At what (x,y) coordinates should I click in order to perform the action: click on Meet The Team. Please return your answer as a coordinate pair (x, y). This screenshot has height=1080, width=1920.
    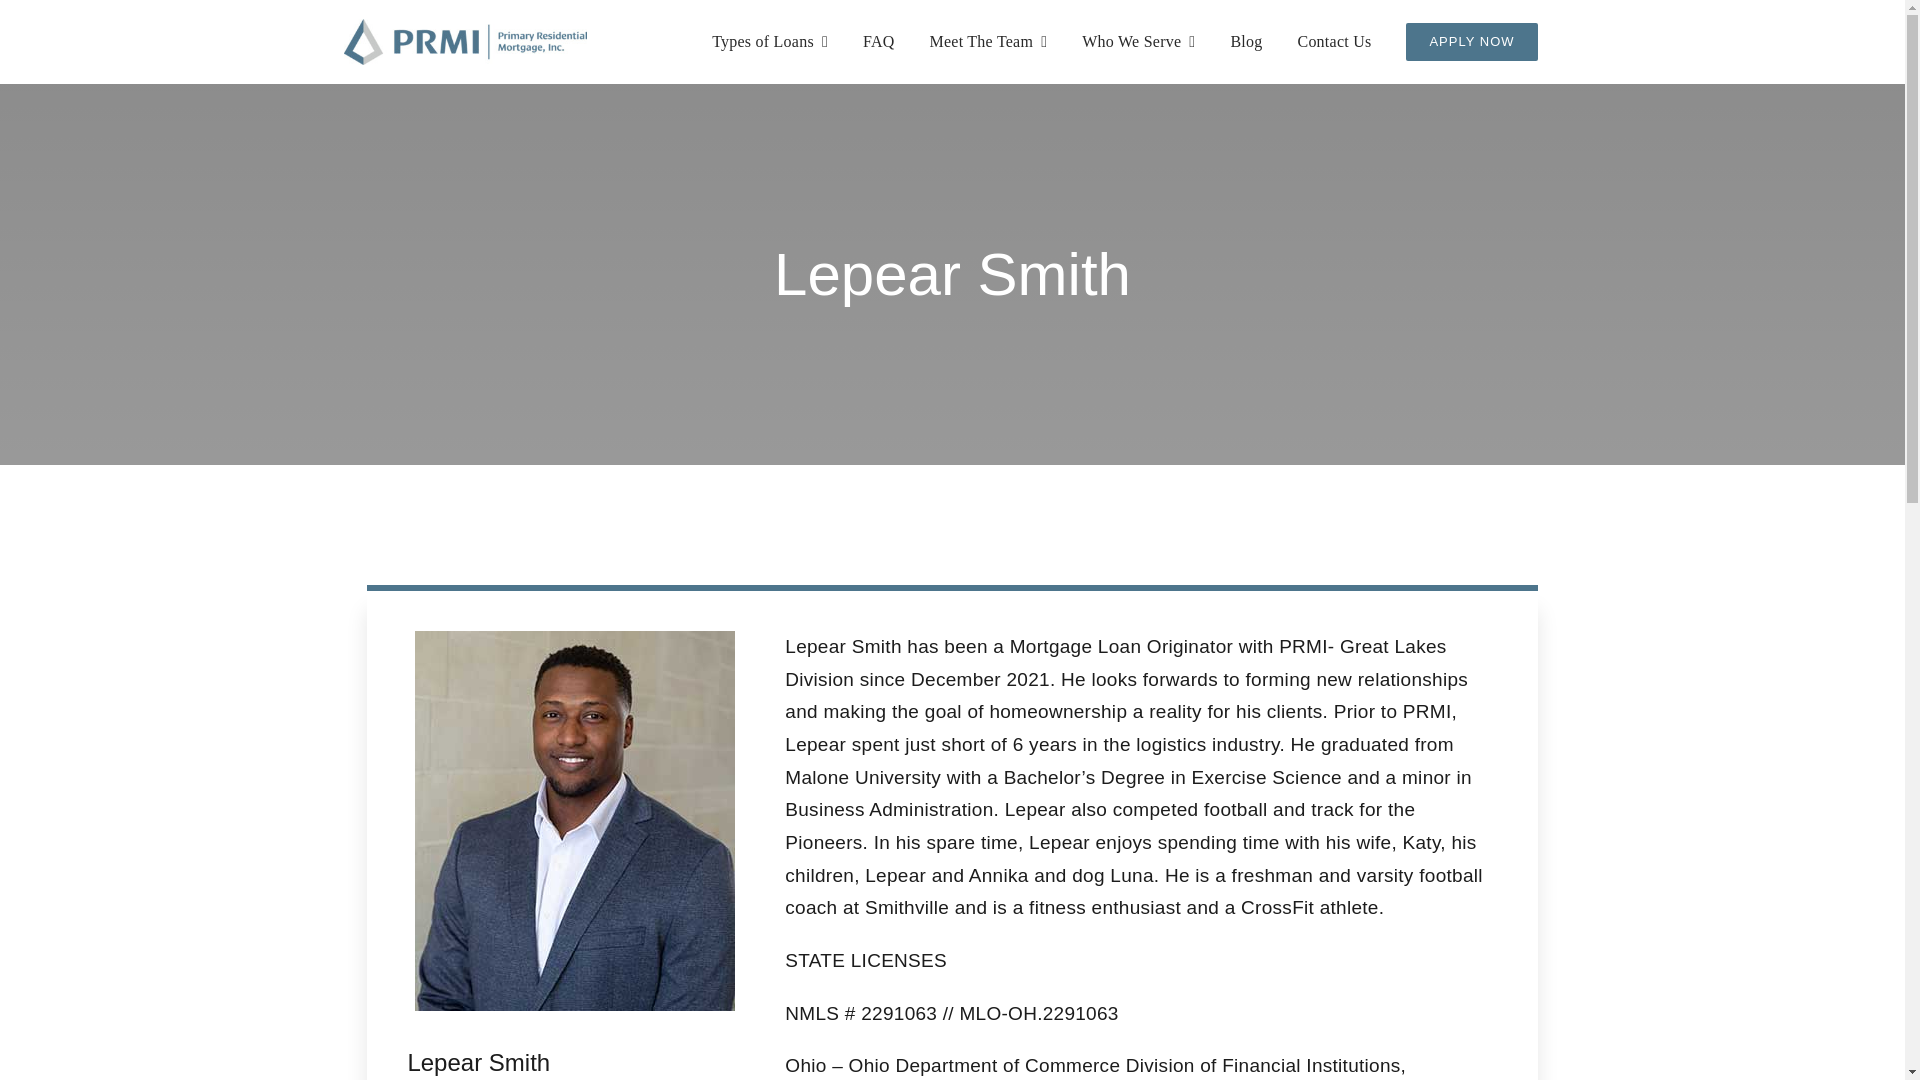
    Looking at the image, I should click on (988, 42).